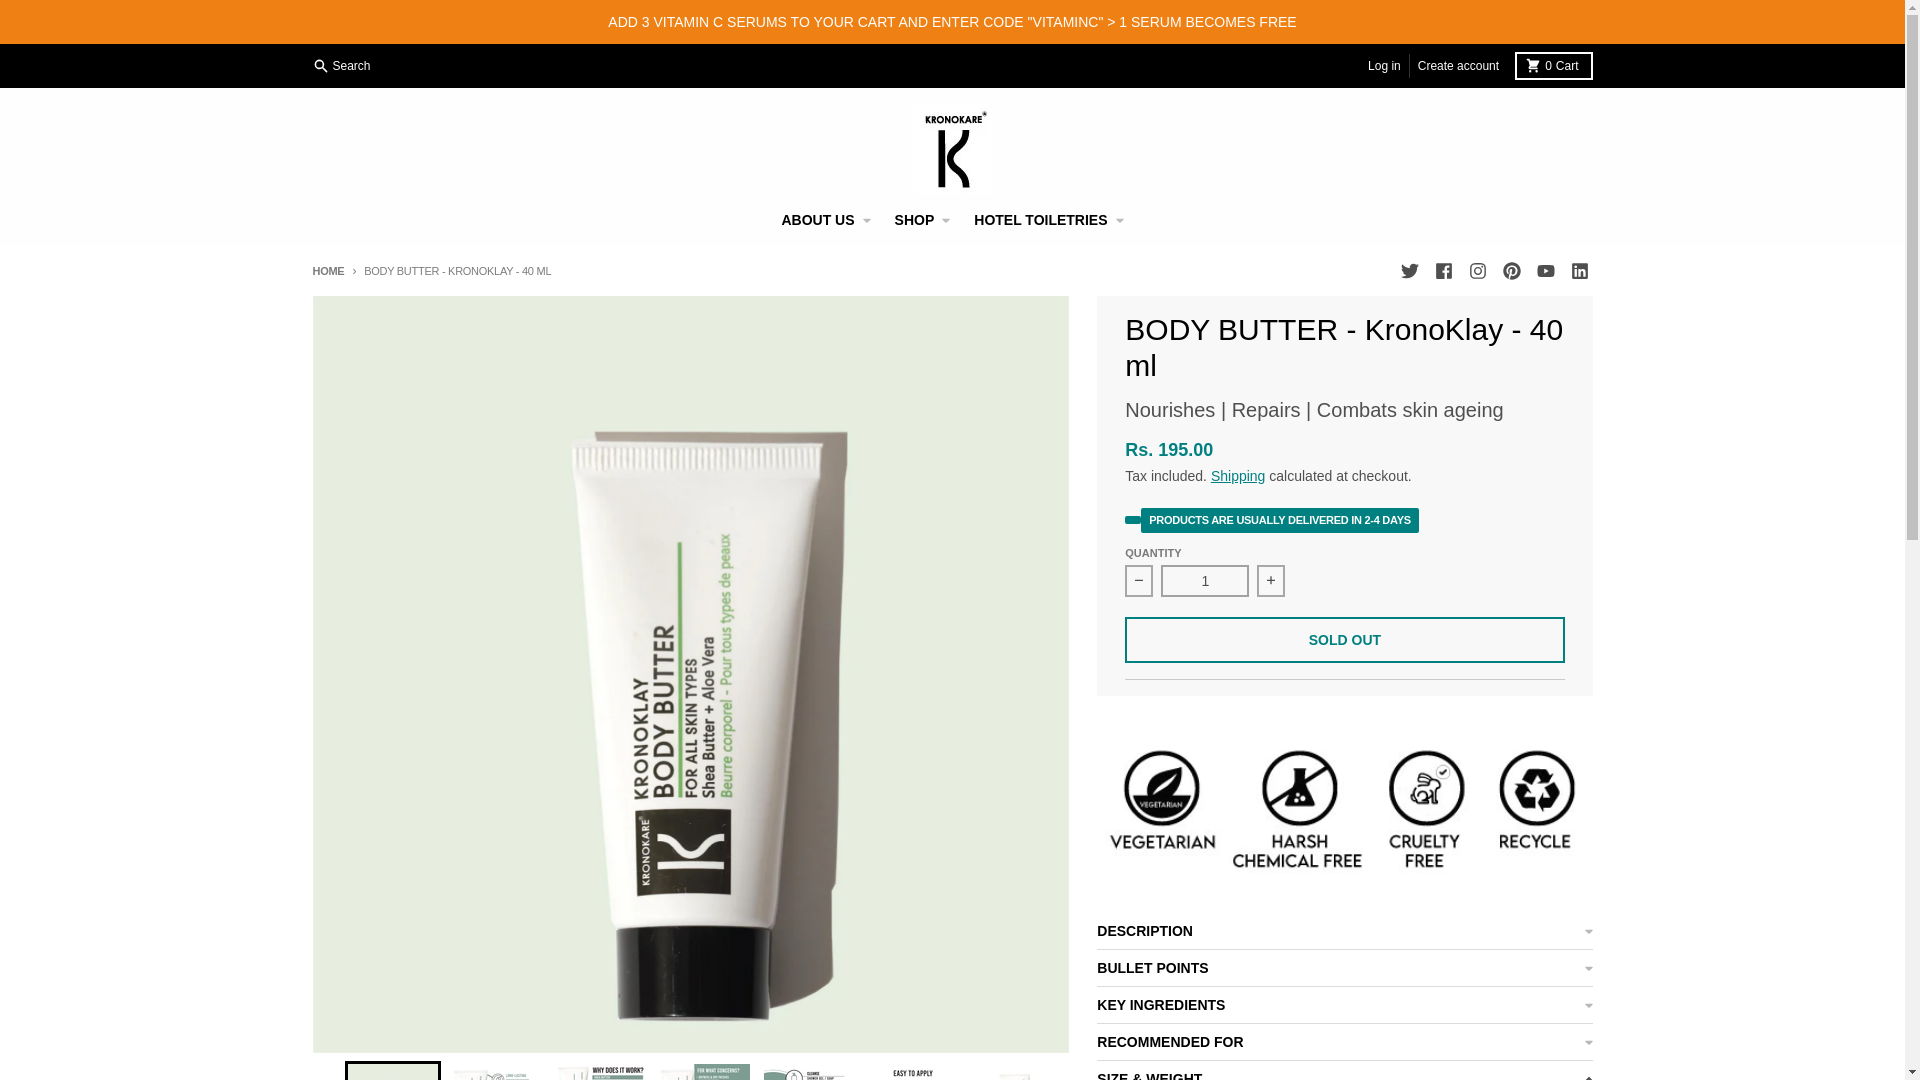 Image resolution: width=1920 pixels, height=1080 pixels. What do you see at coordinates (1552, 65) in the screenshot?
I see `YouTube - Kronokare` at bounding box center [1552, 65].